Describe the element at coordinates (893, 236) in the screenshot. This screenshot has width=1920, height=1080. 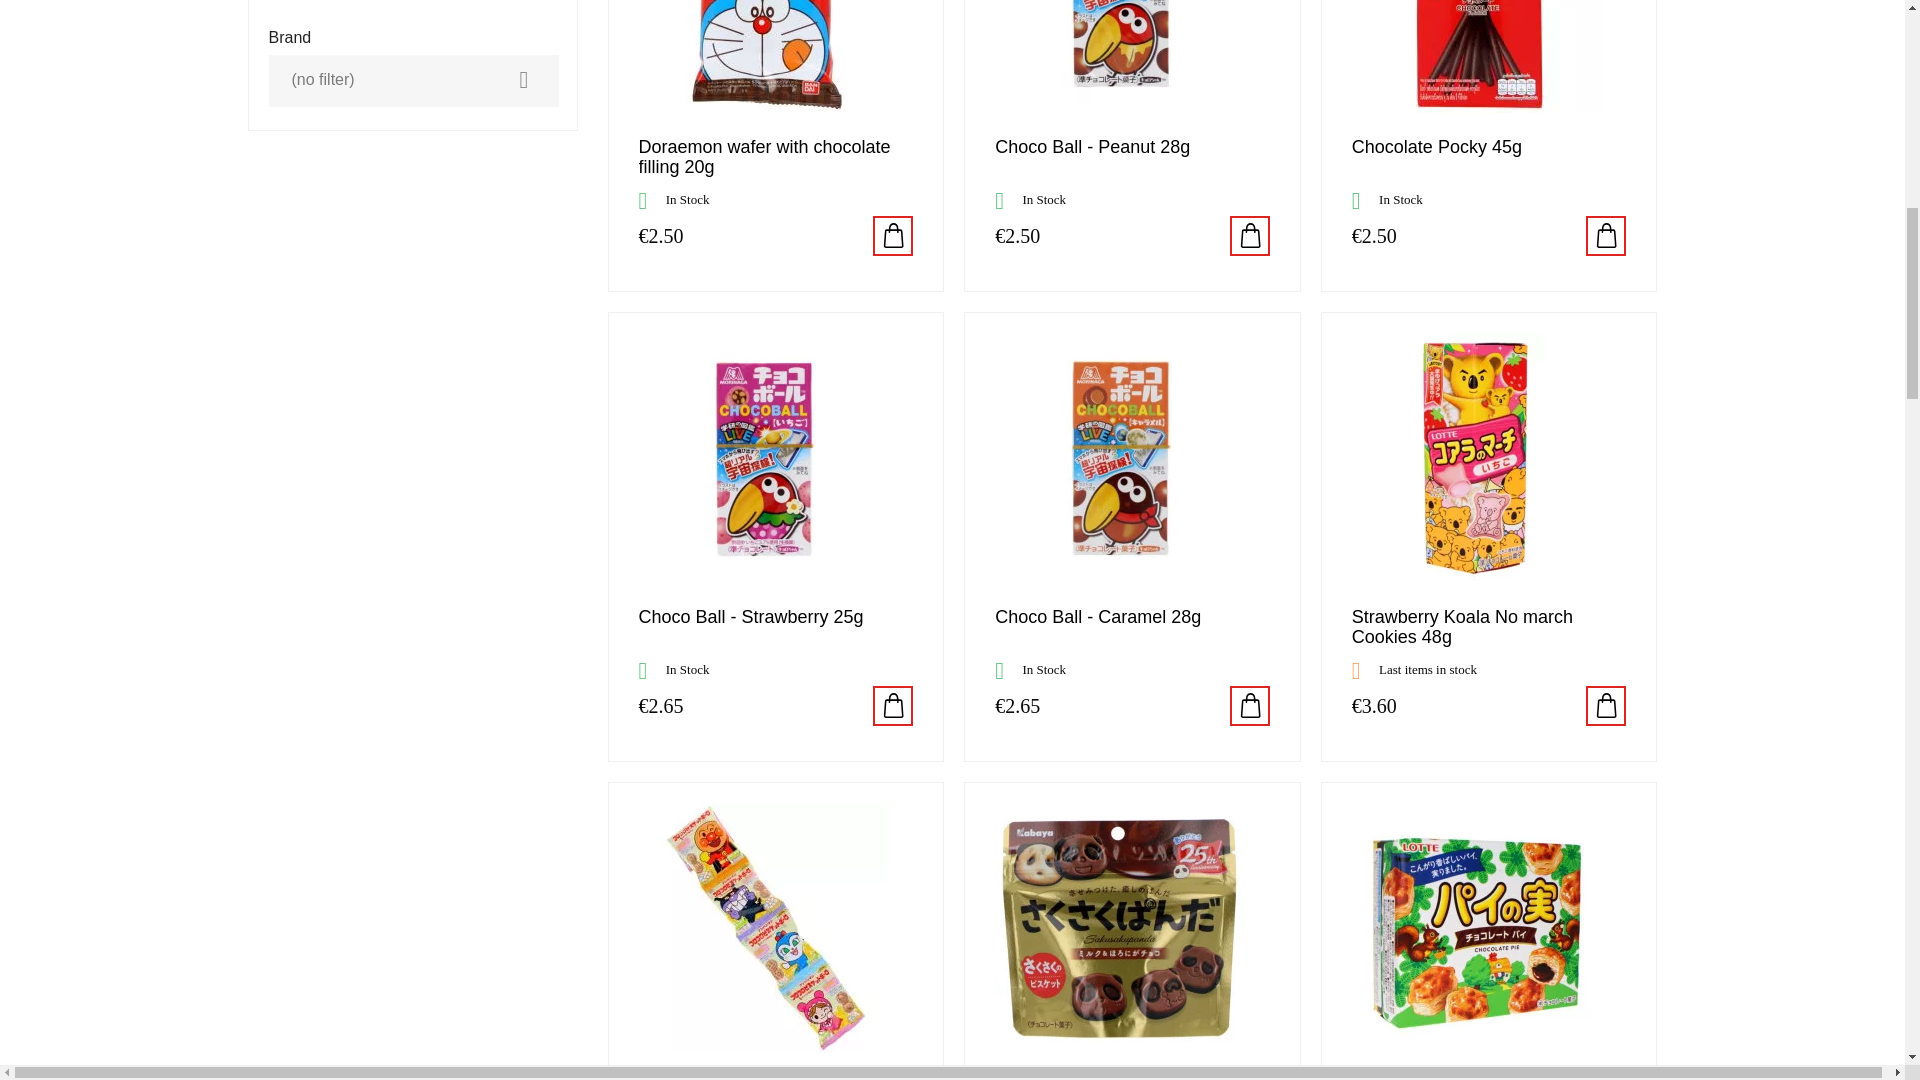
I see `Ajouter au panier` at that location.